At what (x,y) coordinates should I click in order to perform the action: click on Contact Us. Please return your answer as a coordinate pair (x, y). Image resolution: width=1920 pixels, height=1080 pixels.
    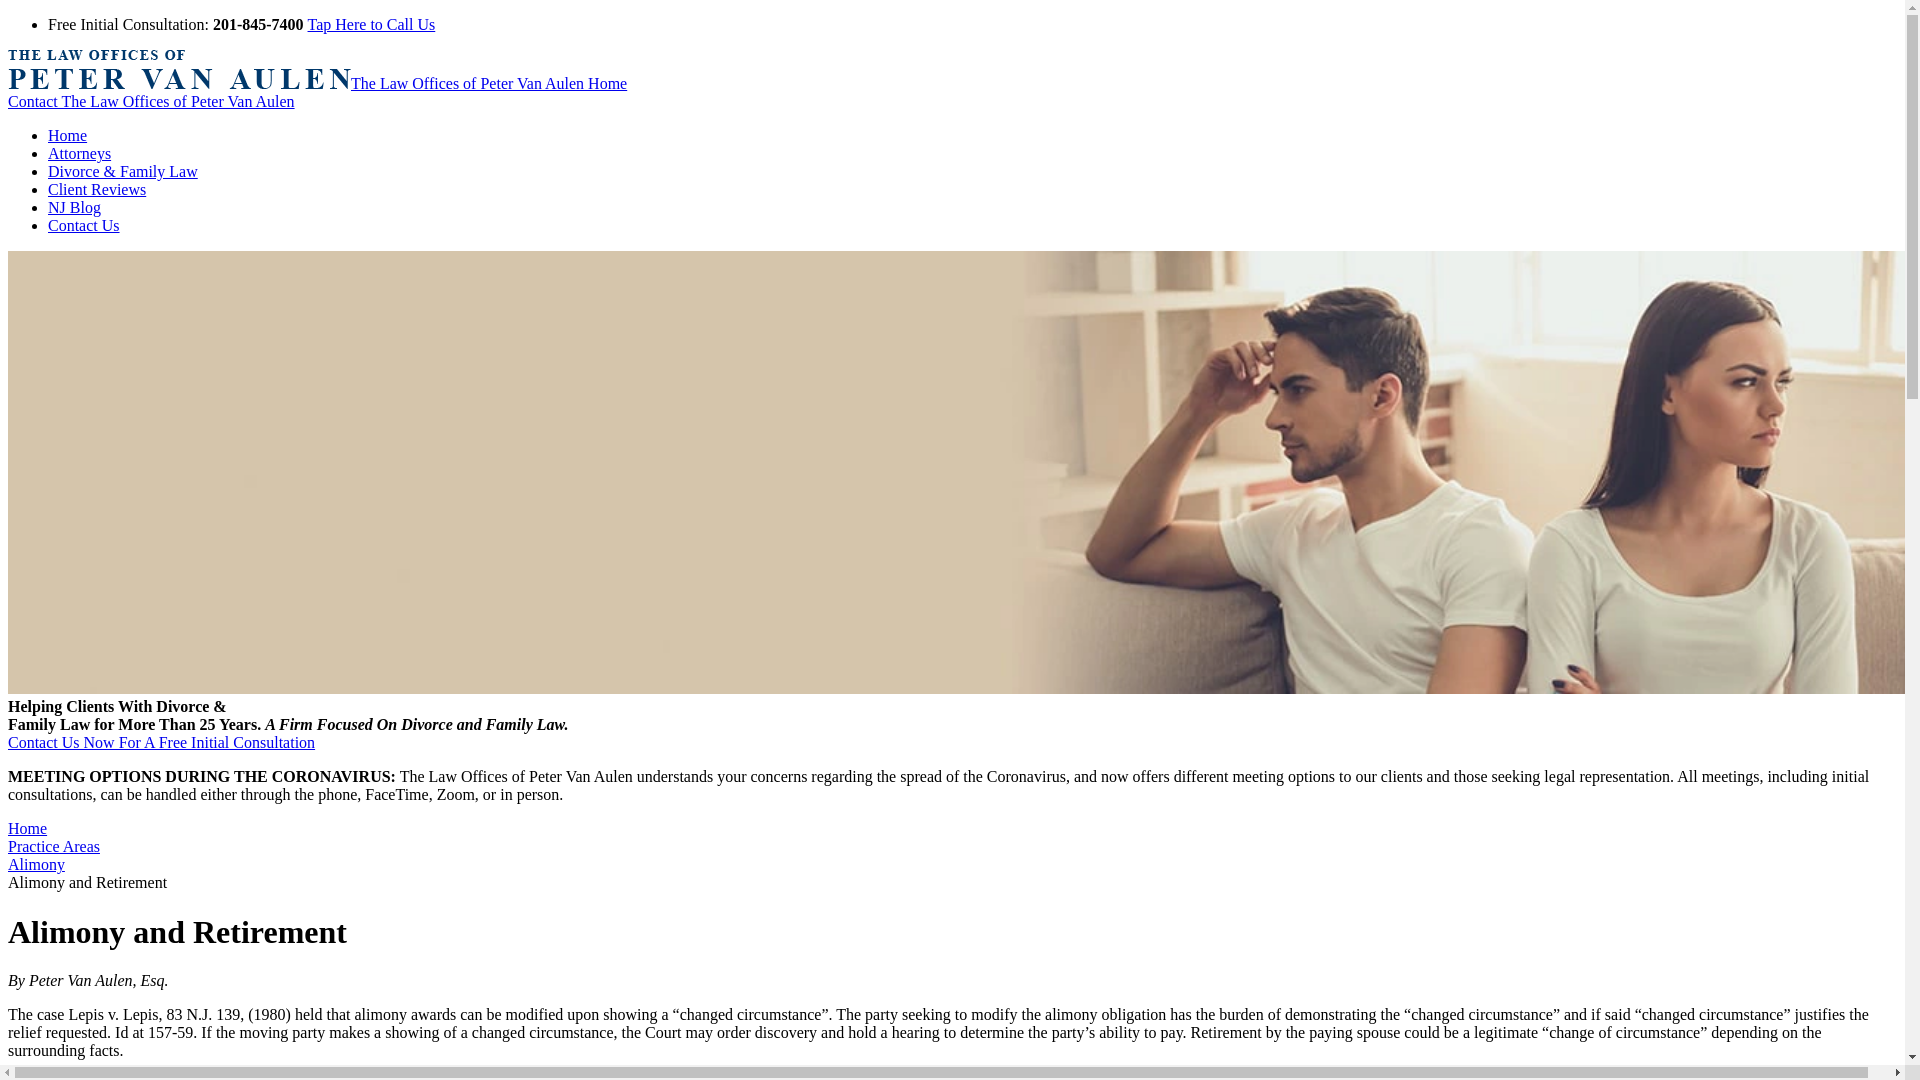
    Looking at the image, I should click on (84, 226).